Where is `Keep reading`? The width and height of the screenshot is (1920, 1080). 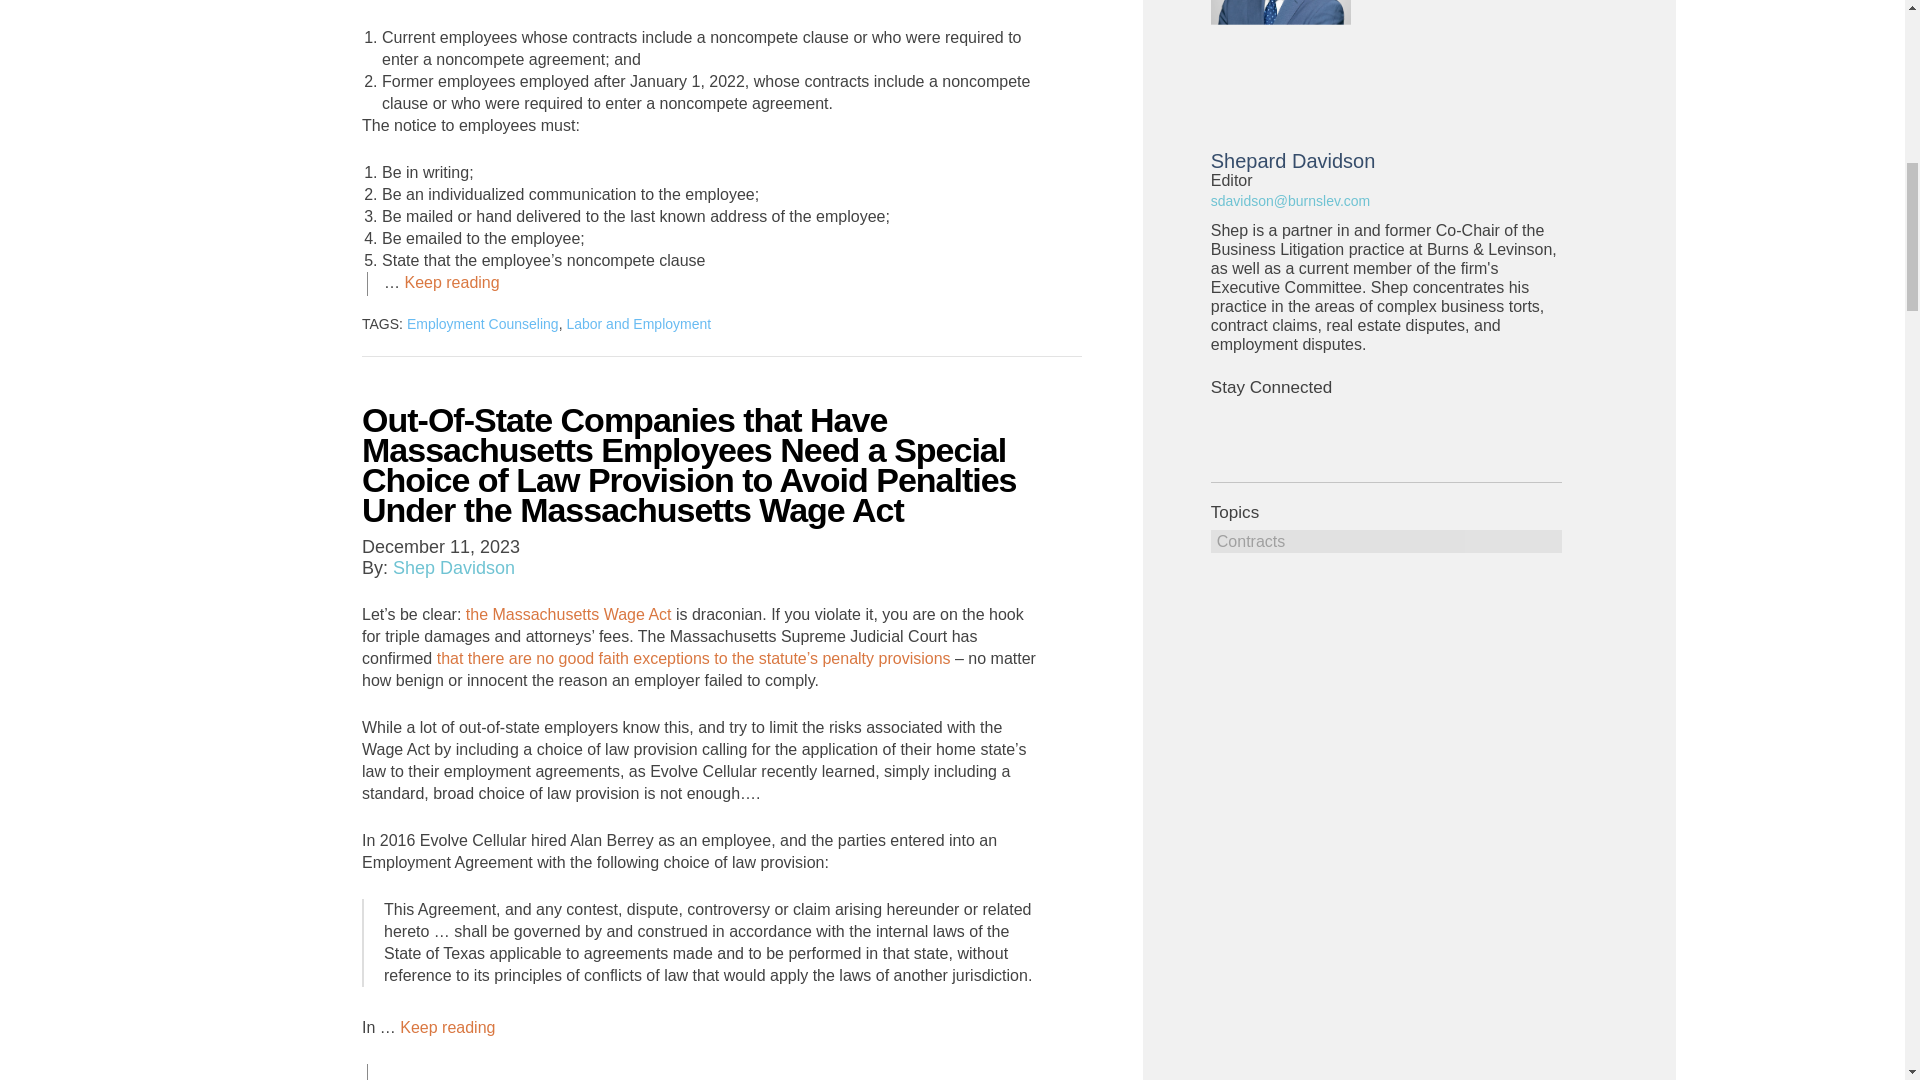
Keep reading is located at coordinates (447, 1028).